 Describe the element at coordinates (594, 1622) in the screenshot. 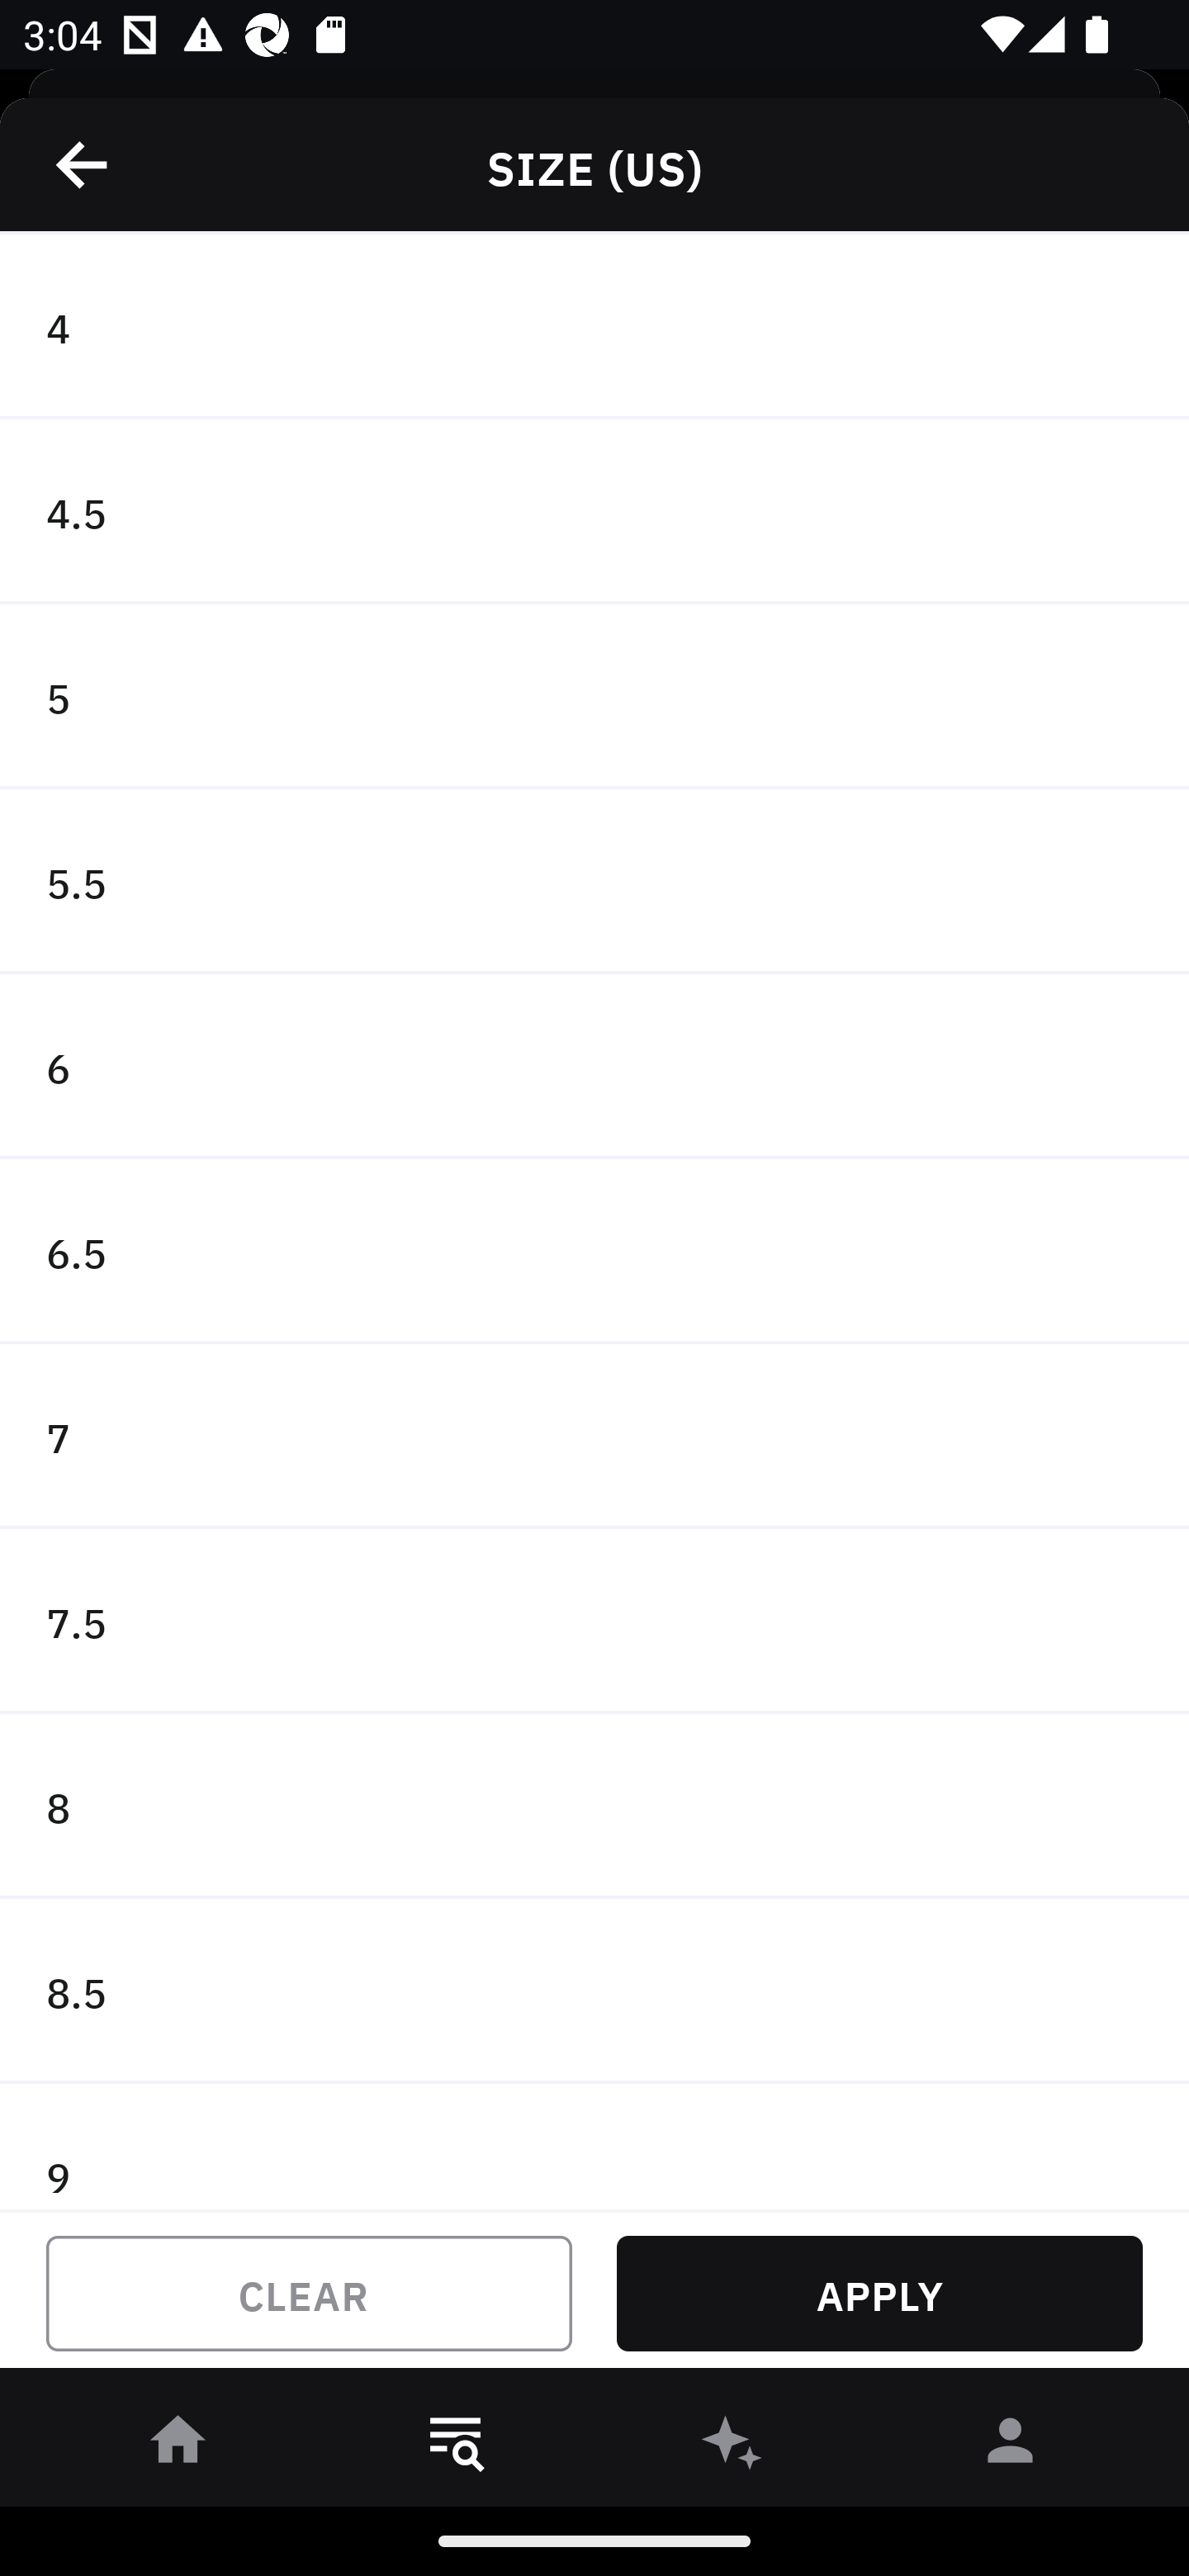

I see `7.5` at that location.